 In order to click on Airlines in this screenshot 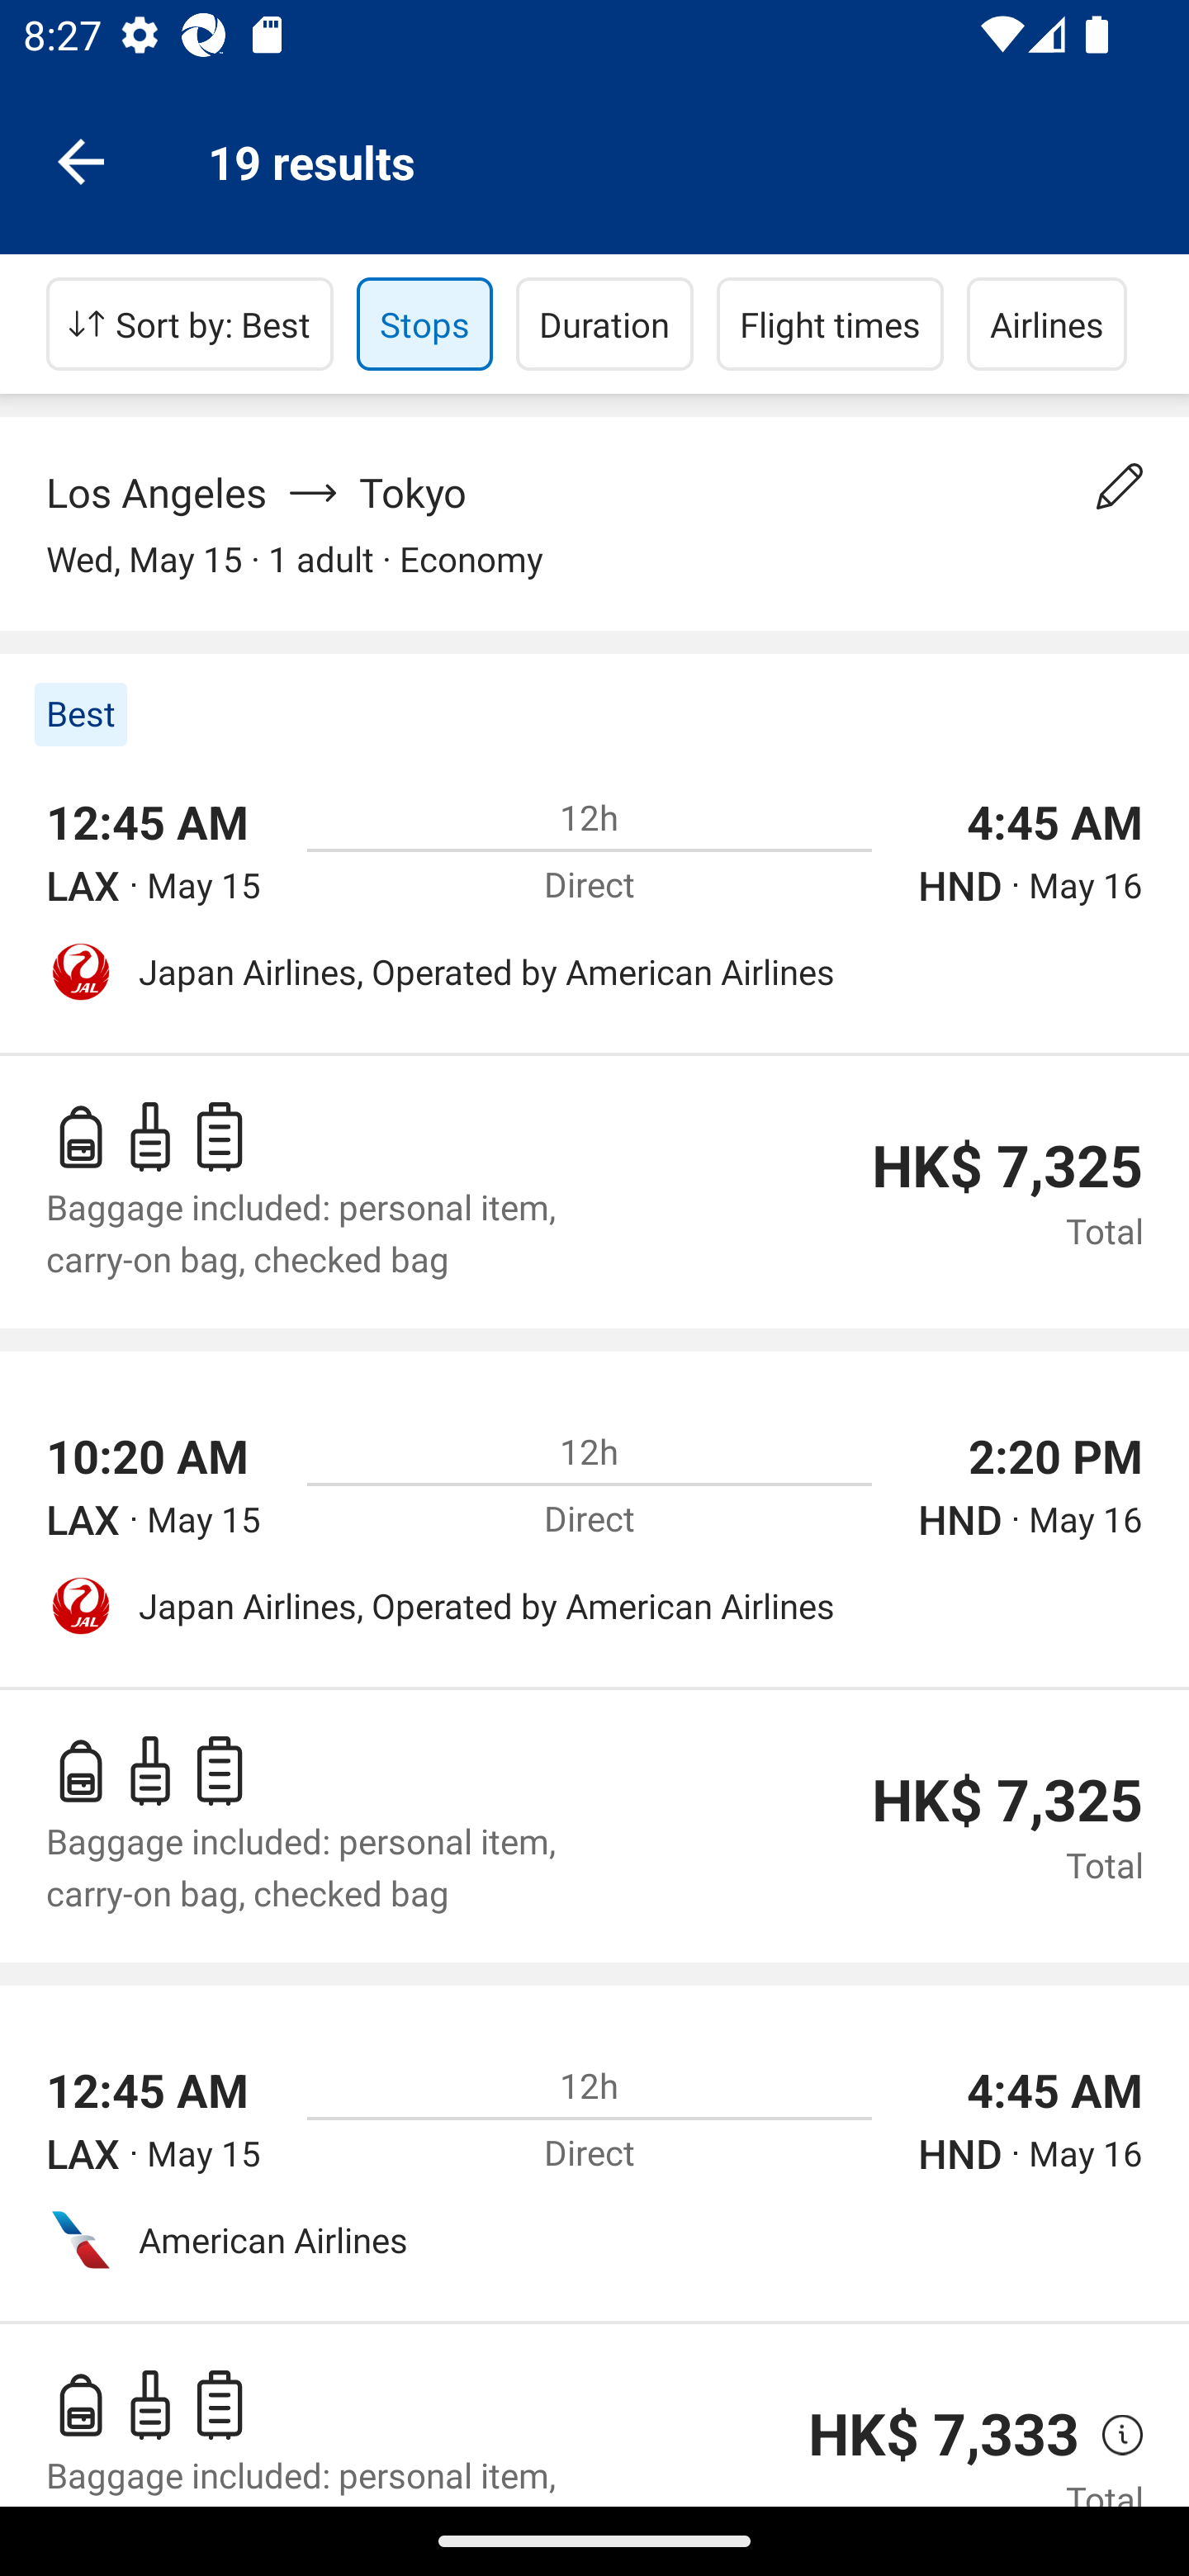, I will do `click(1047, 324)`.